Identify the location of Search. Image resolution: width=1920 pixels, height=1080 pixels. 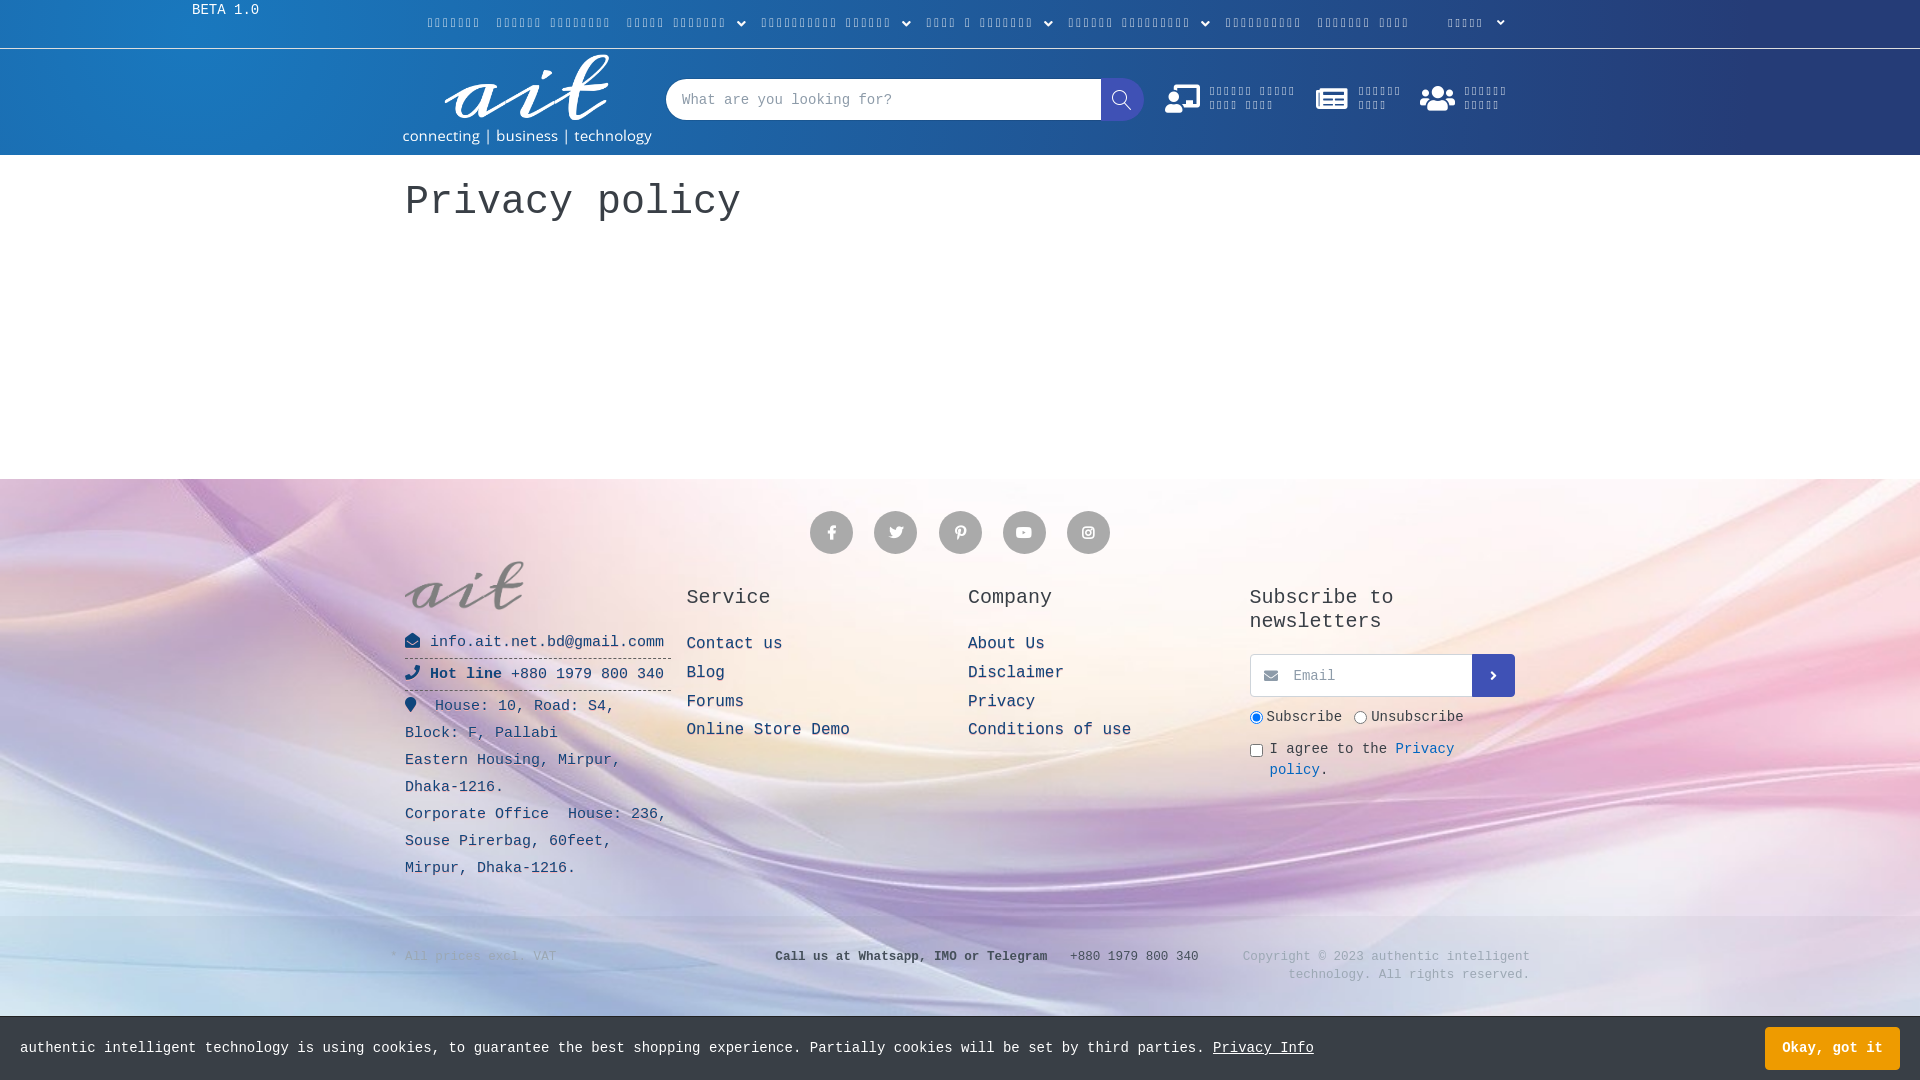
(1122, 99).